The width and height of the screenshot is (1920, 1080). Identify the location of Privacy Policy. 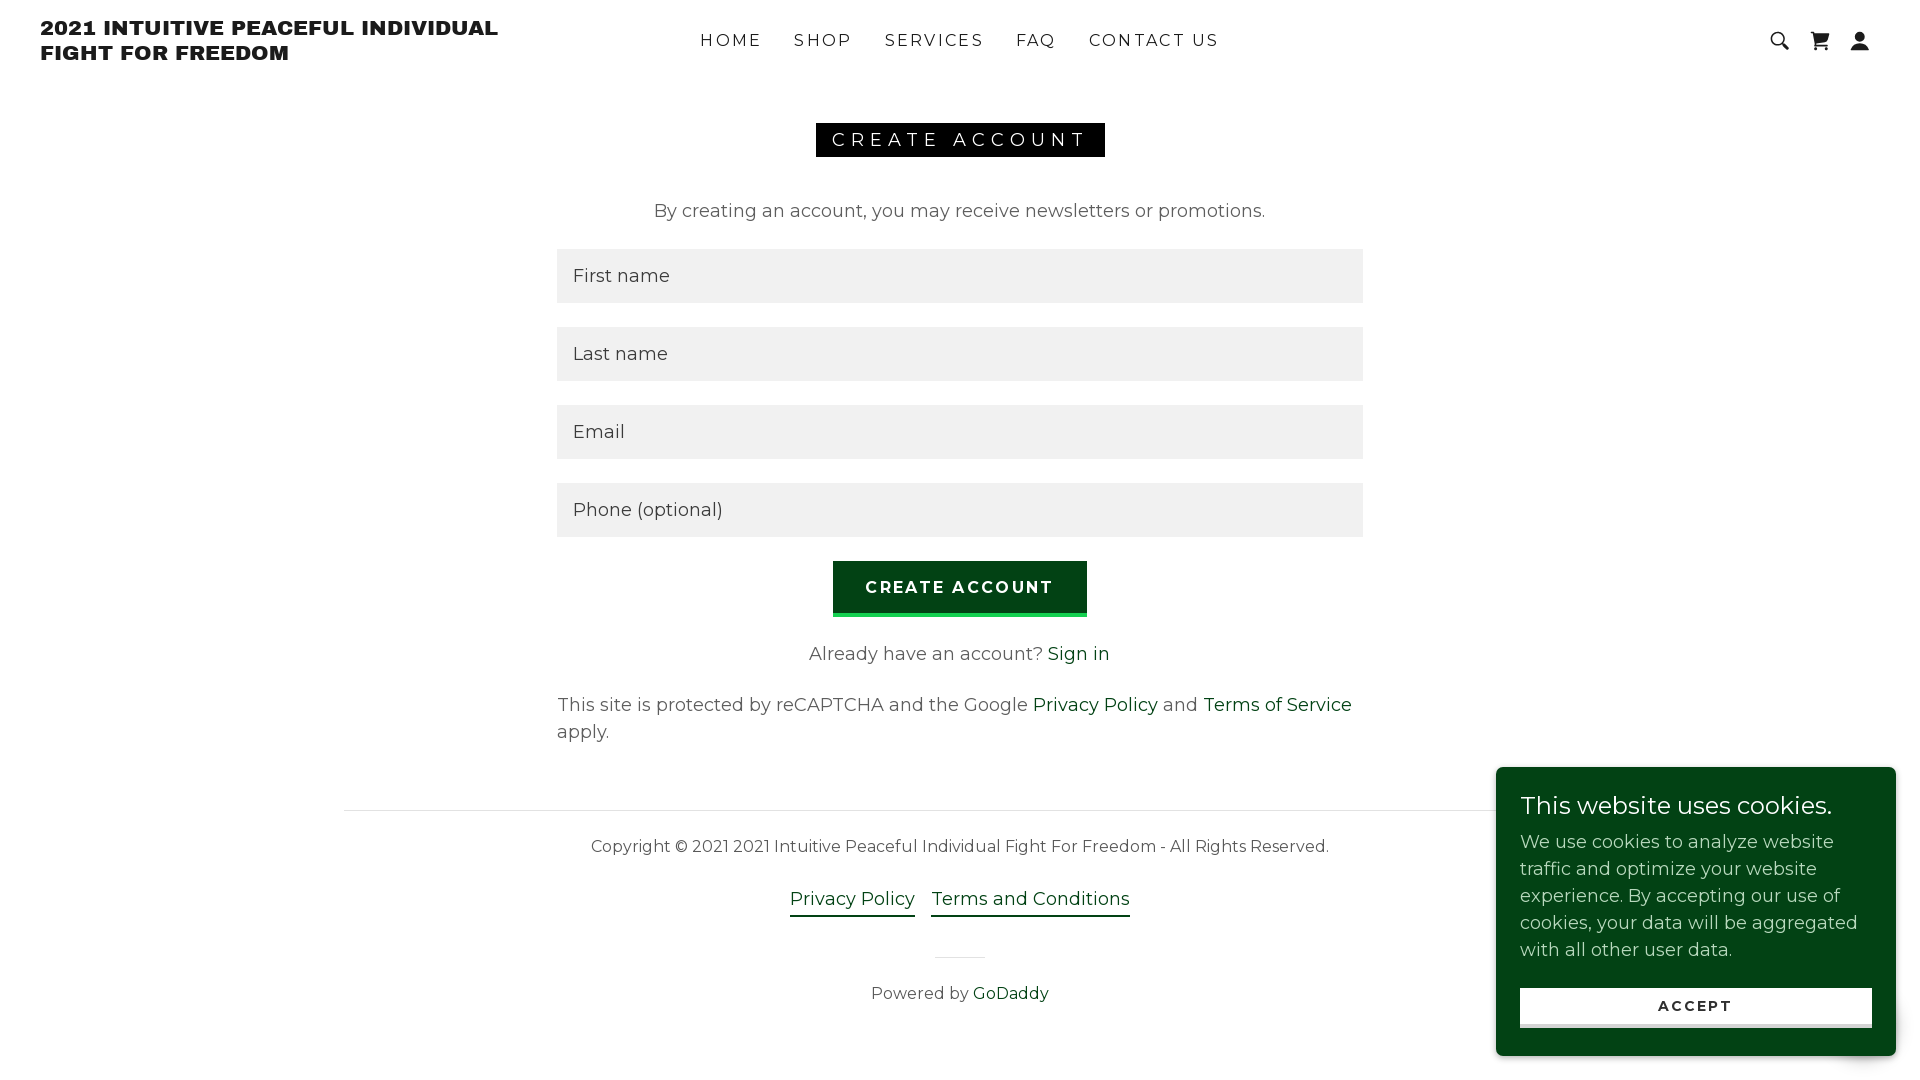
(852, 900).